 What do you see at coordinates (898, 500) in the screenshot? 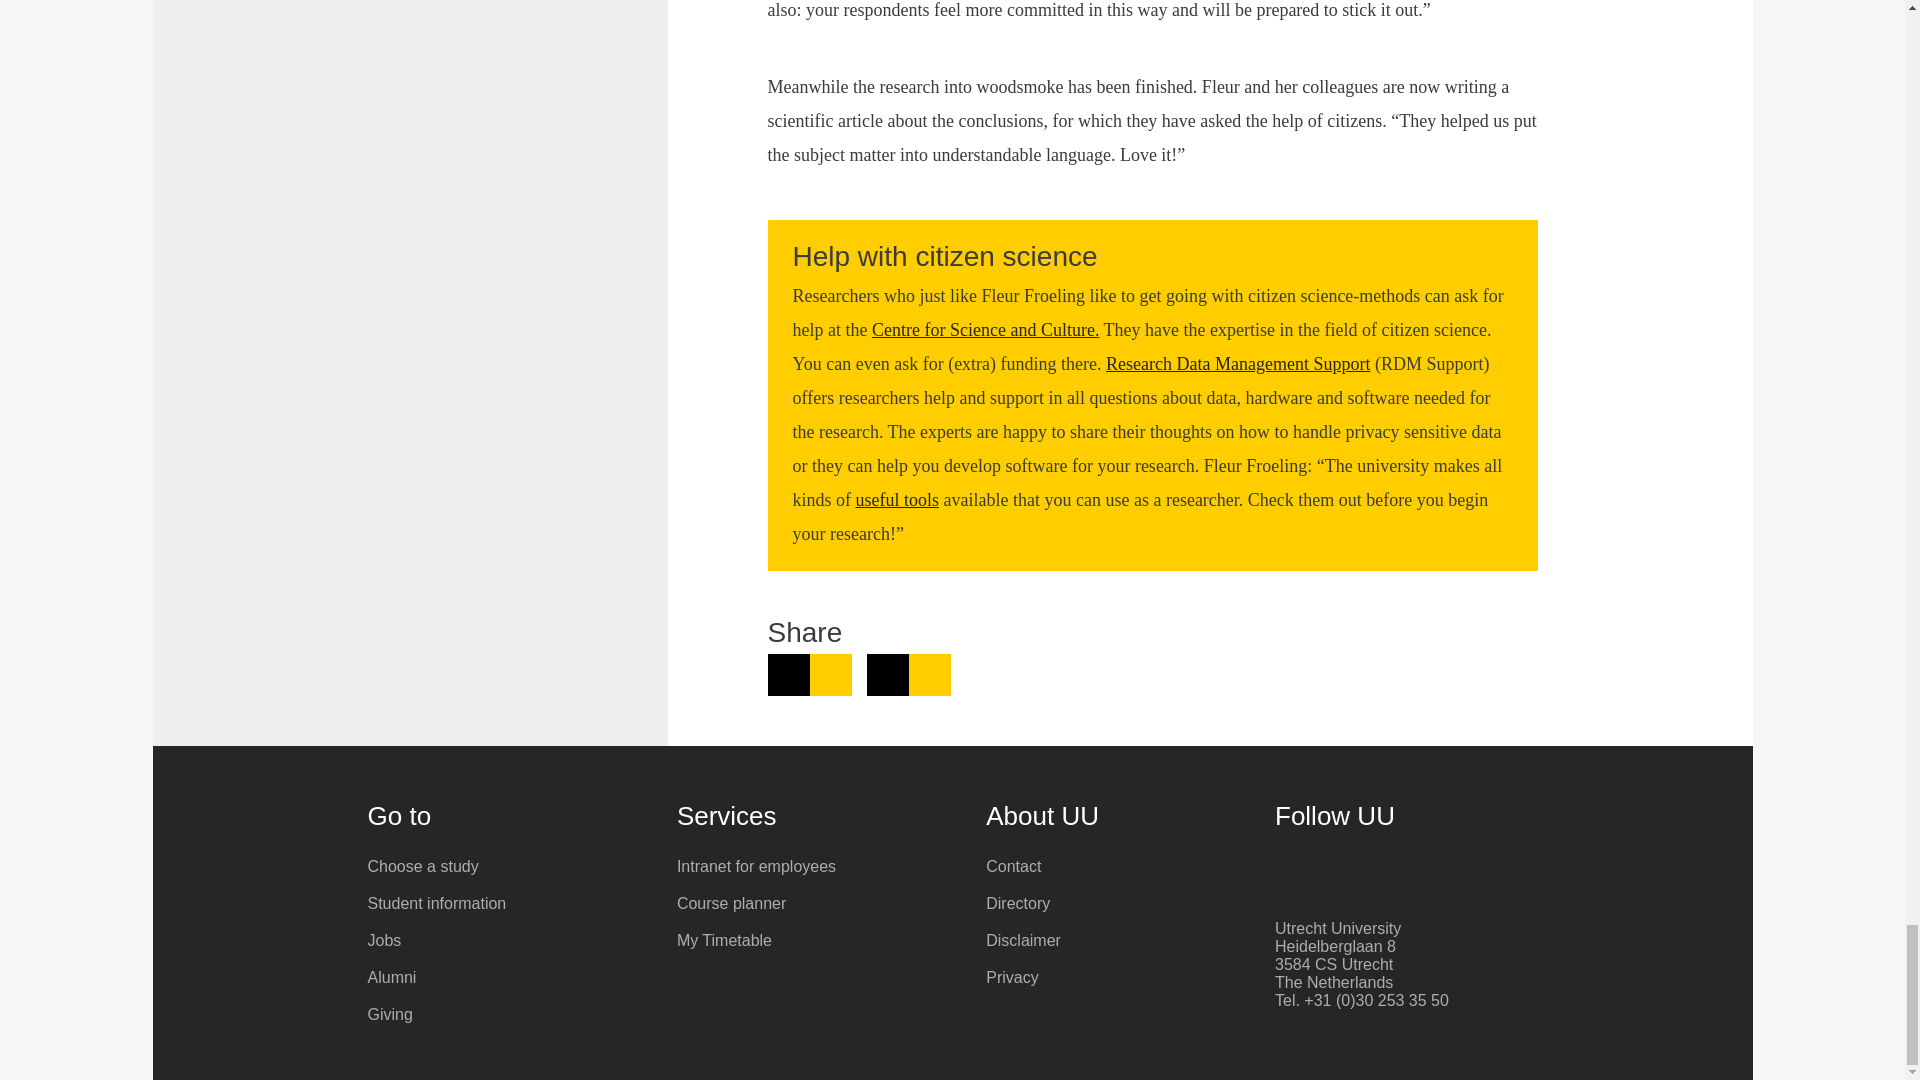
I see `useful tools` at bounding box center [898, 500].